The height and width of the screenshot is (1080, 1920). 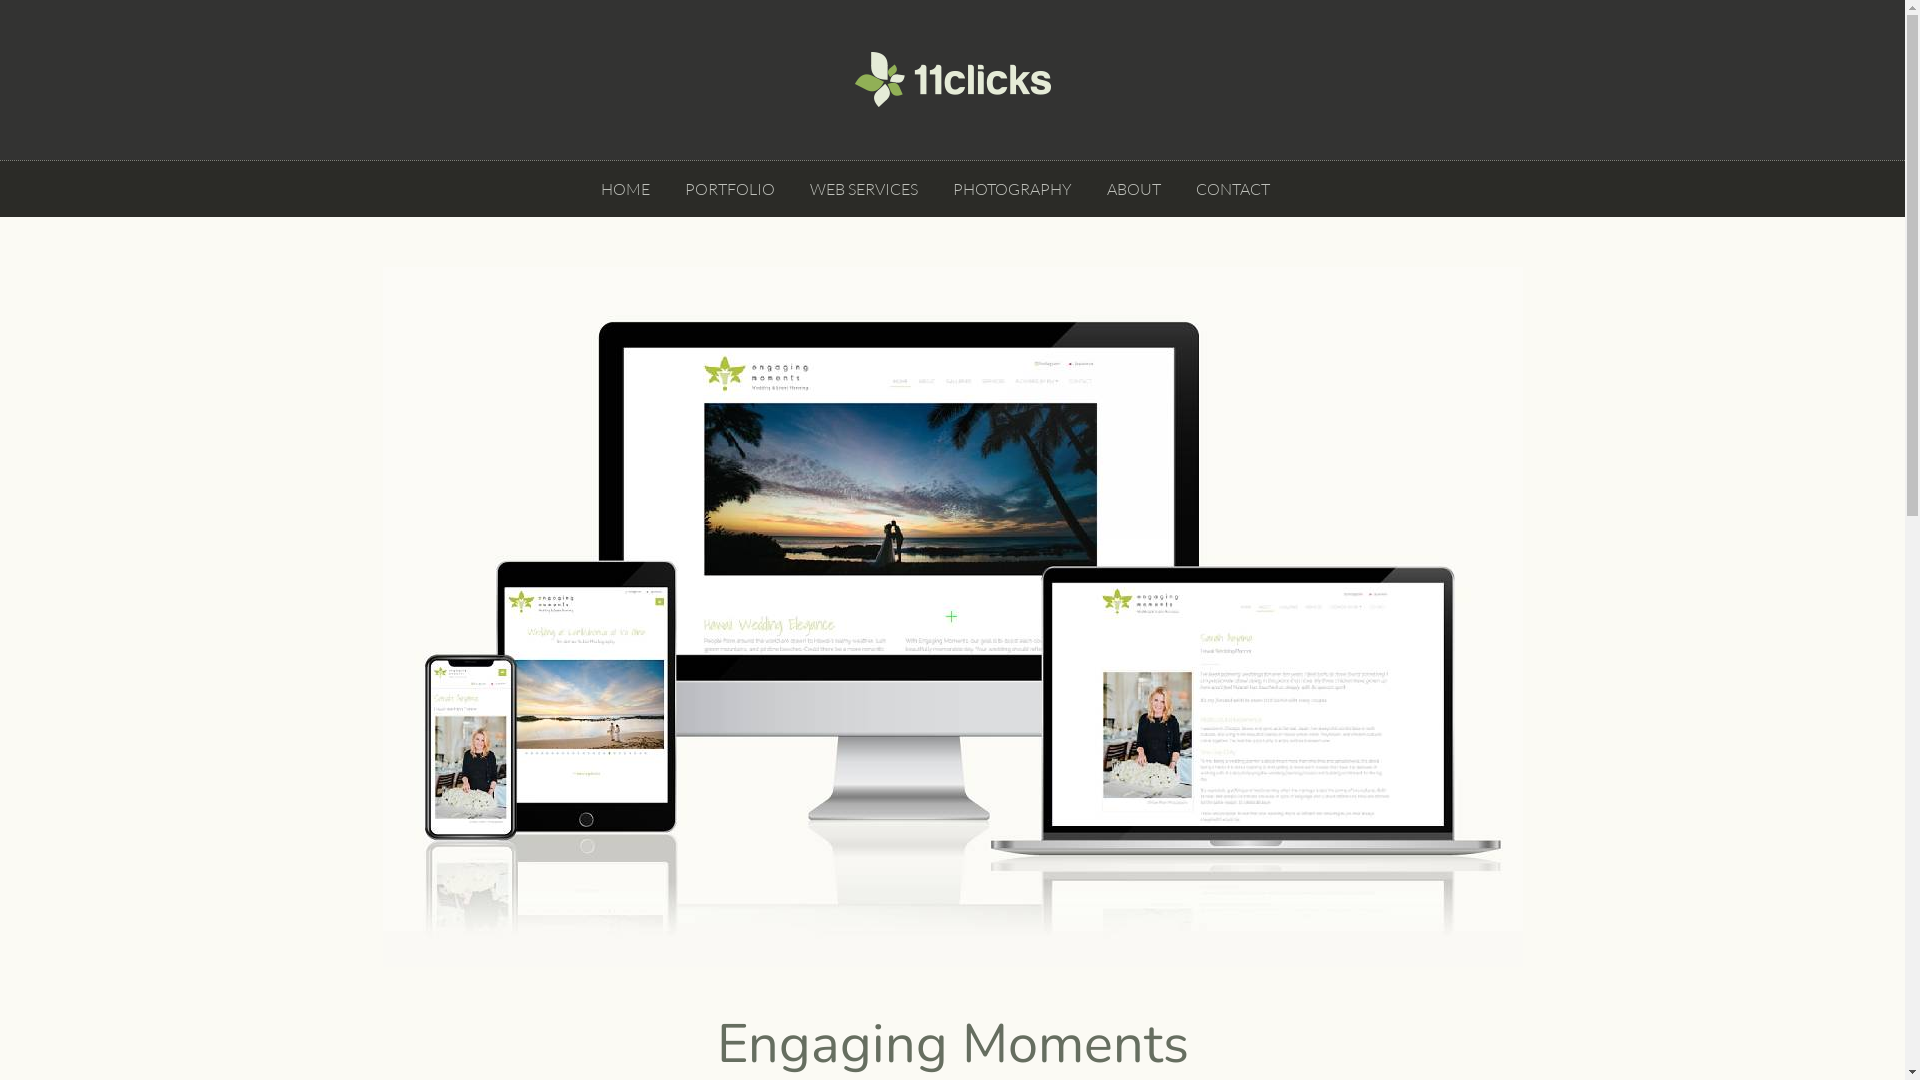 I want to click on PHOTOGRAPHY, so click(x=1012, y=189).